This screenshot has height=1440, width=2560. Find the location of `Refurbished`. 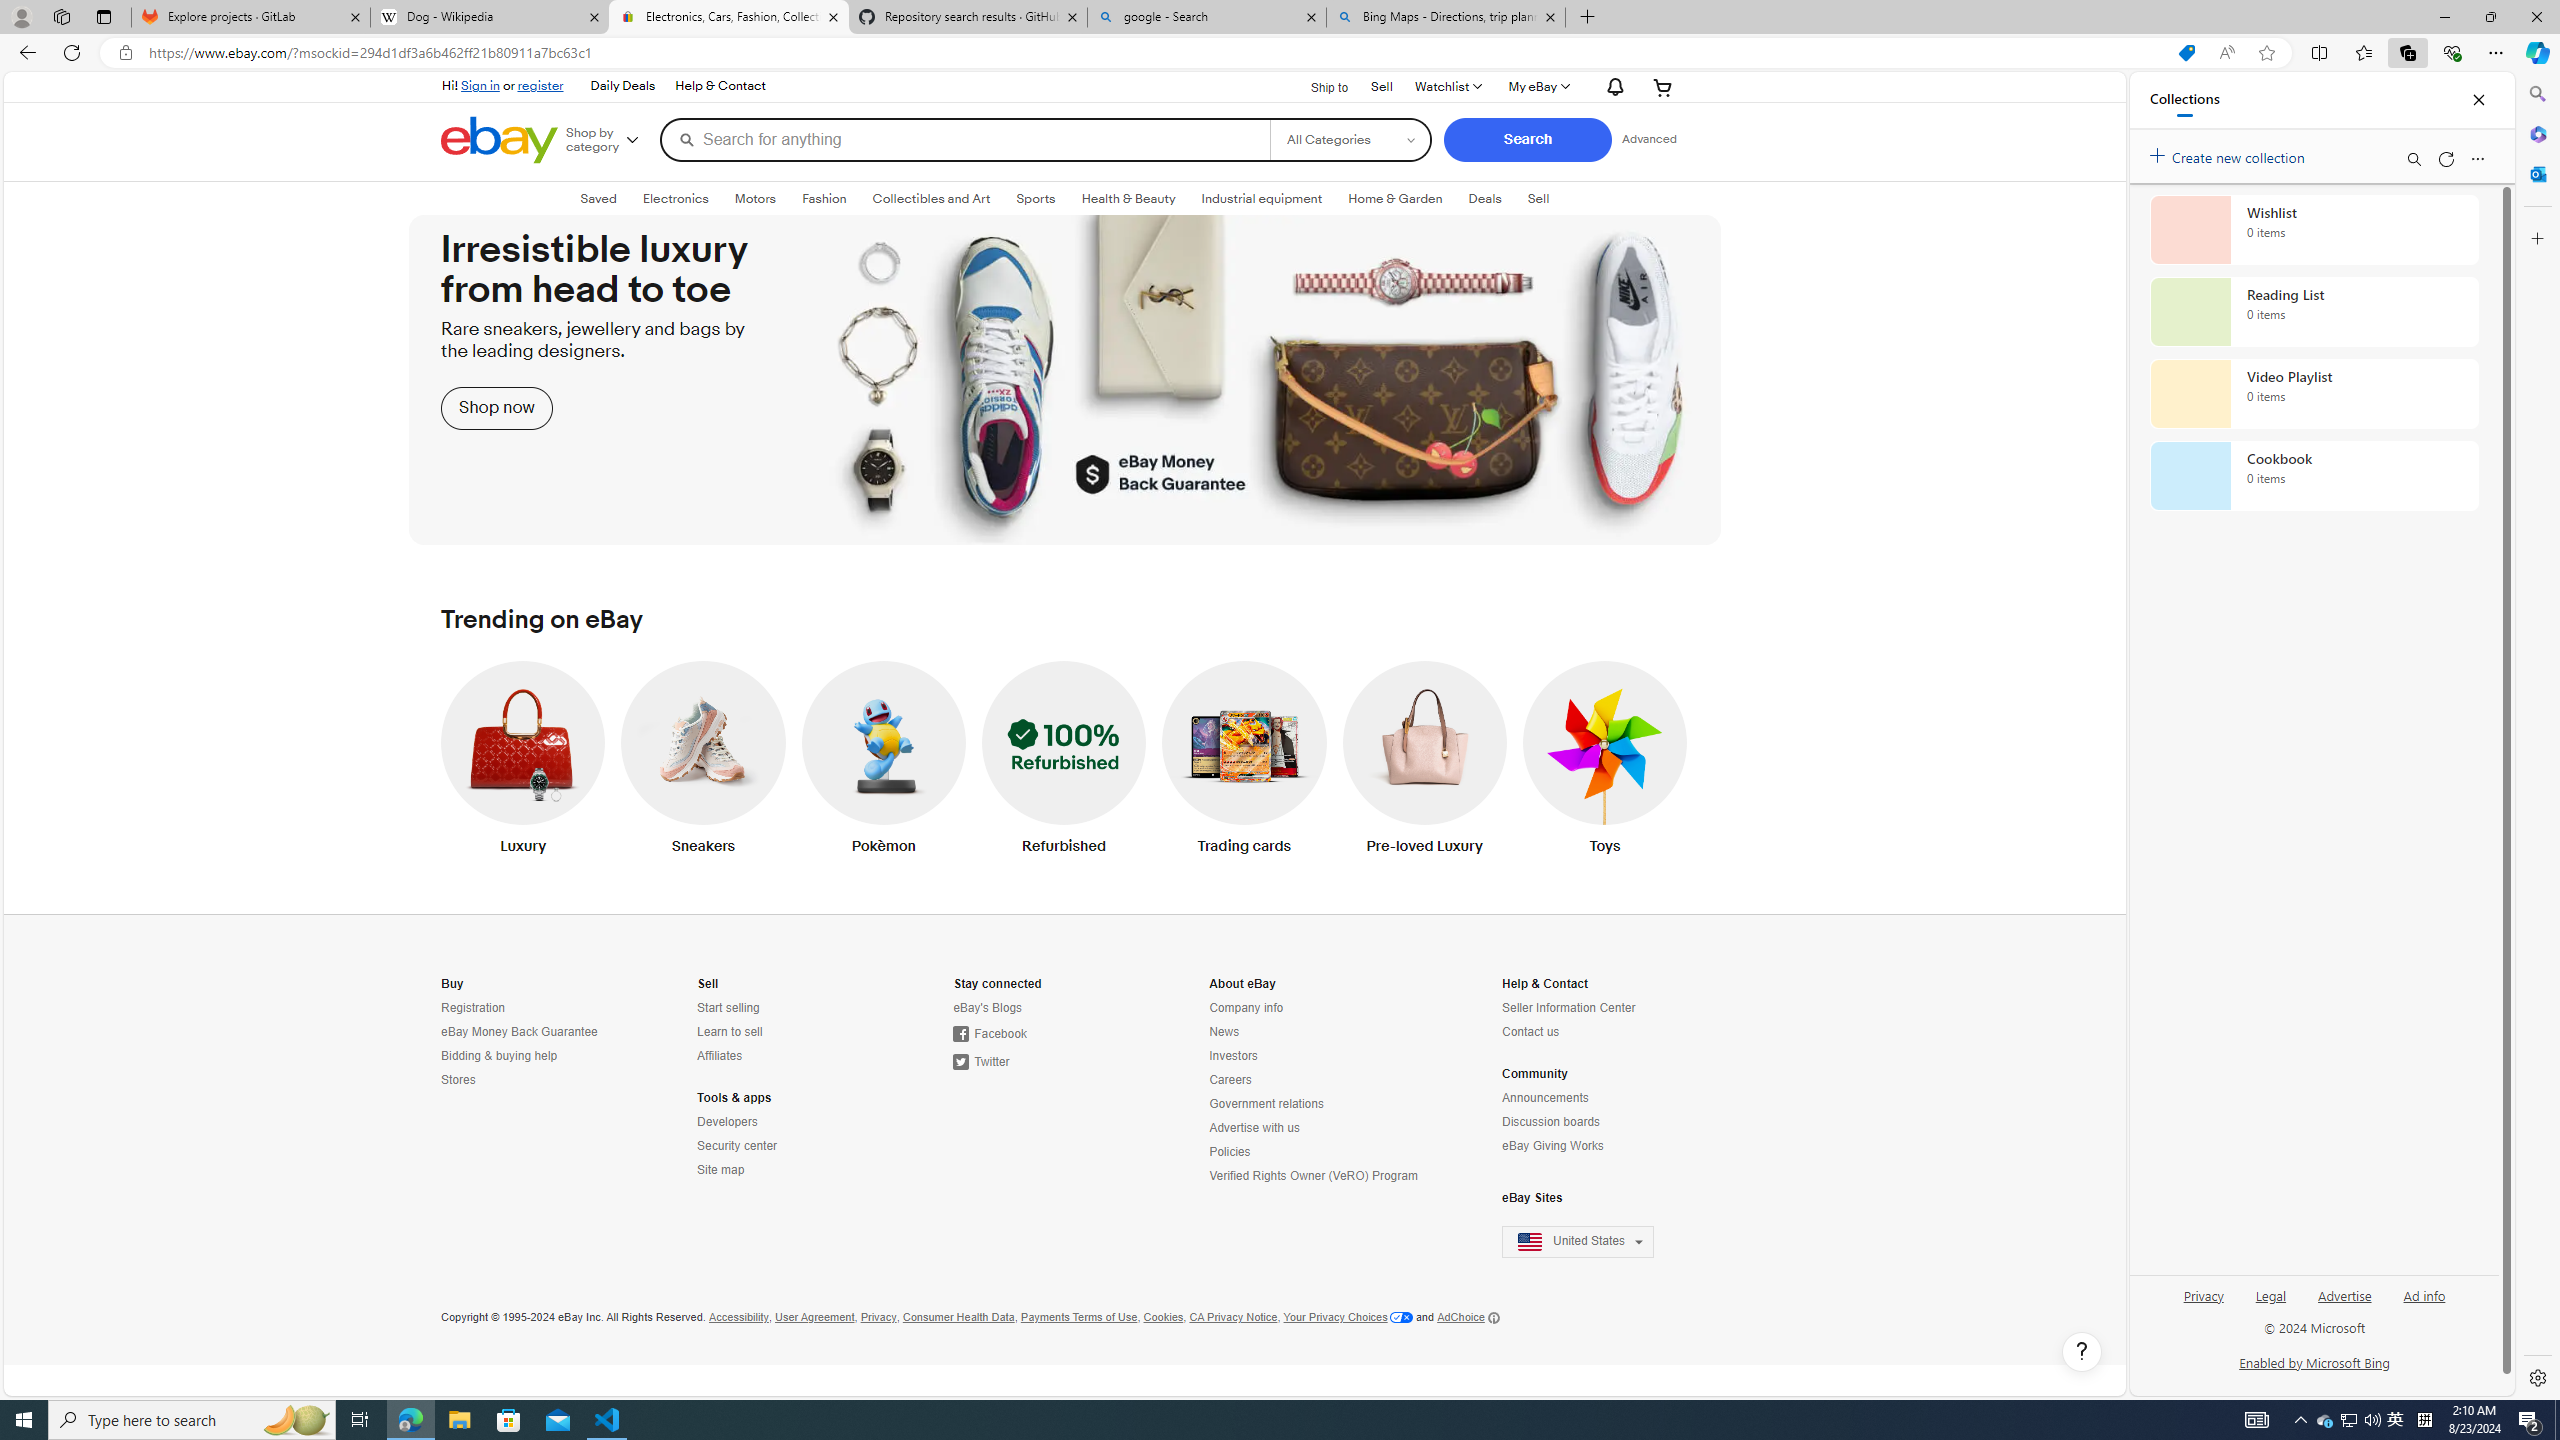

Refurbished is located at coordinates (1063, 762).